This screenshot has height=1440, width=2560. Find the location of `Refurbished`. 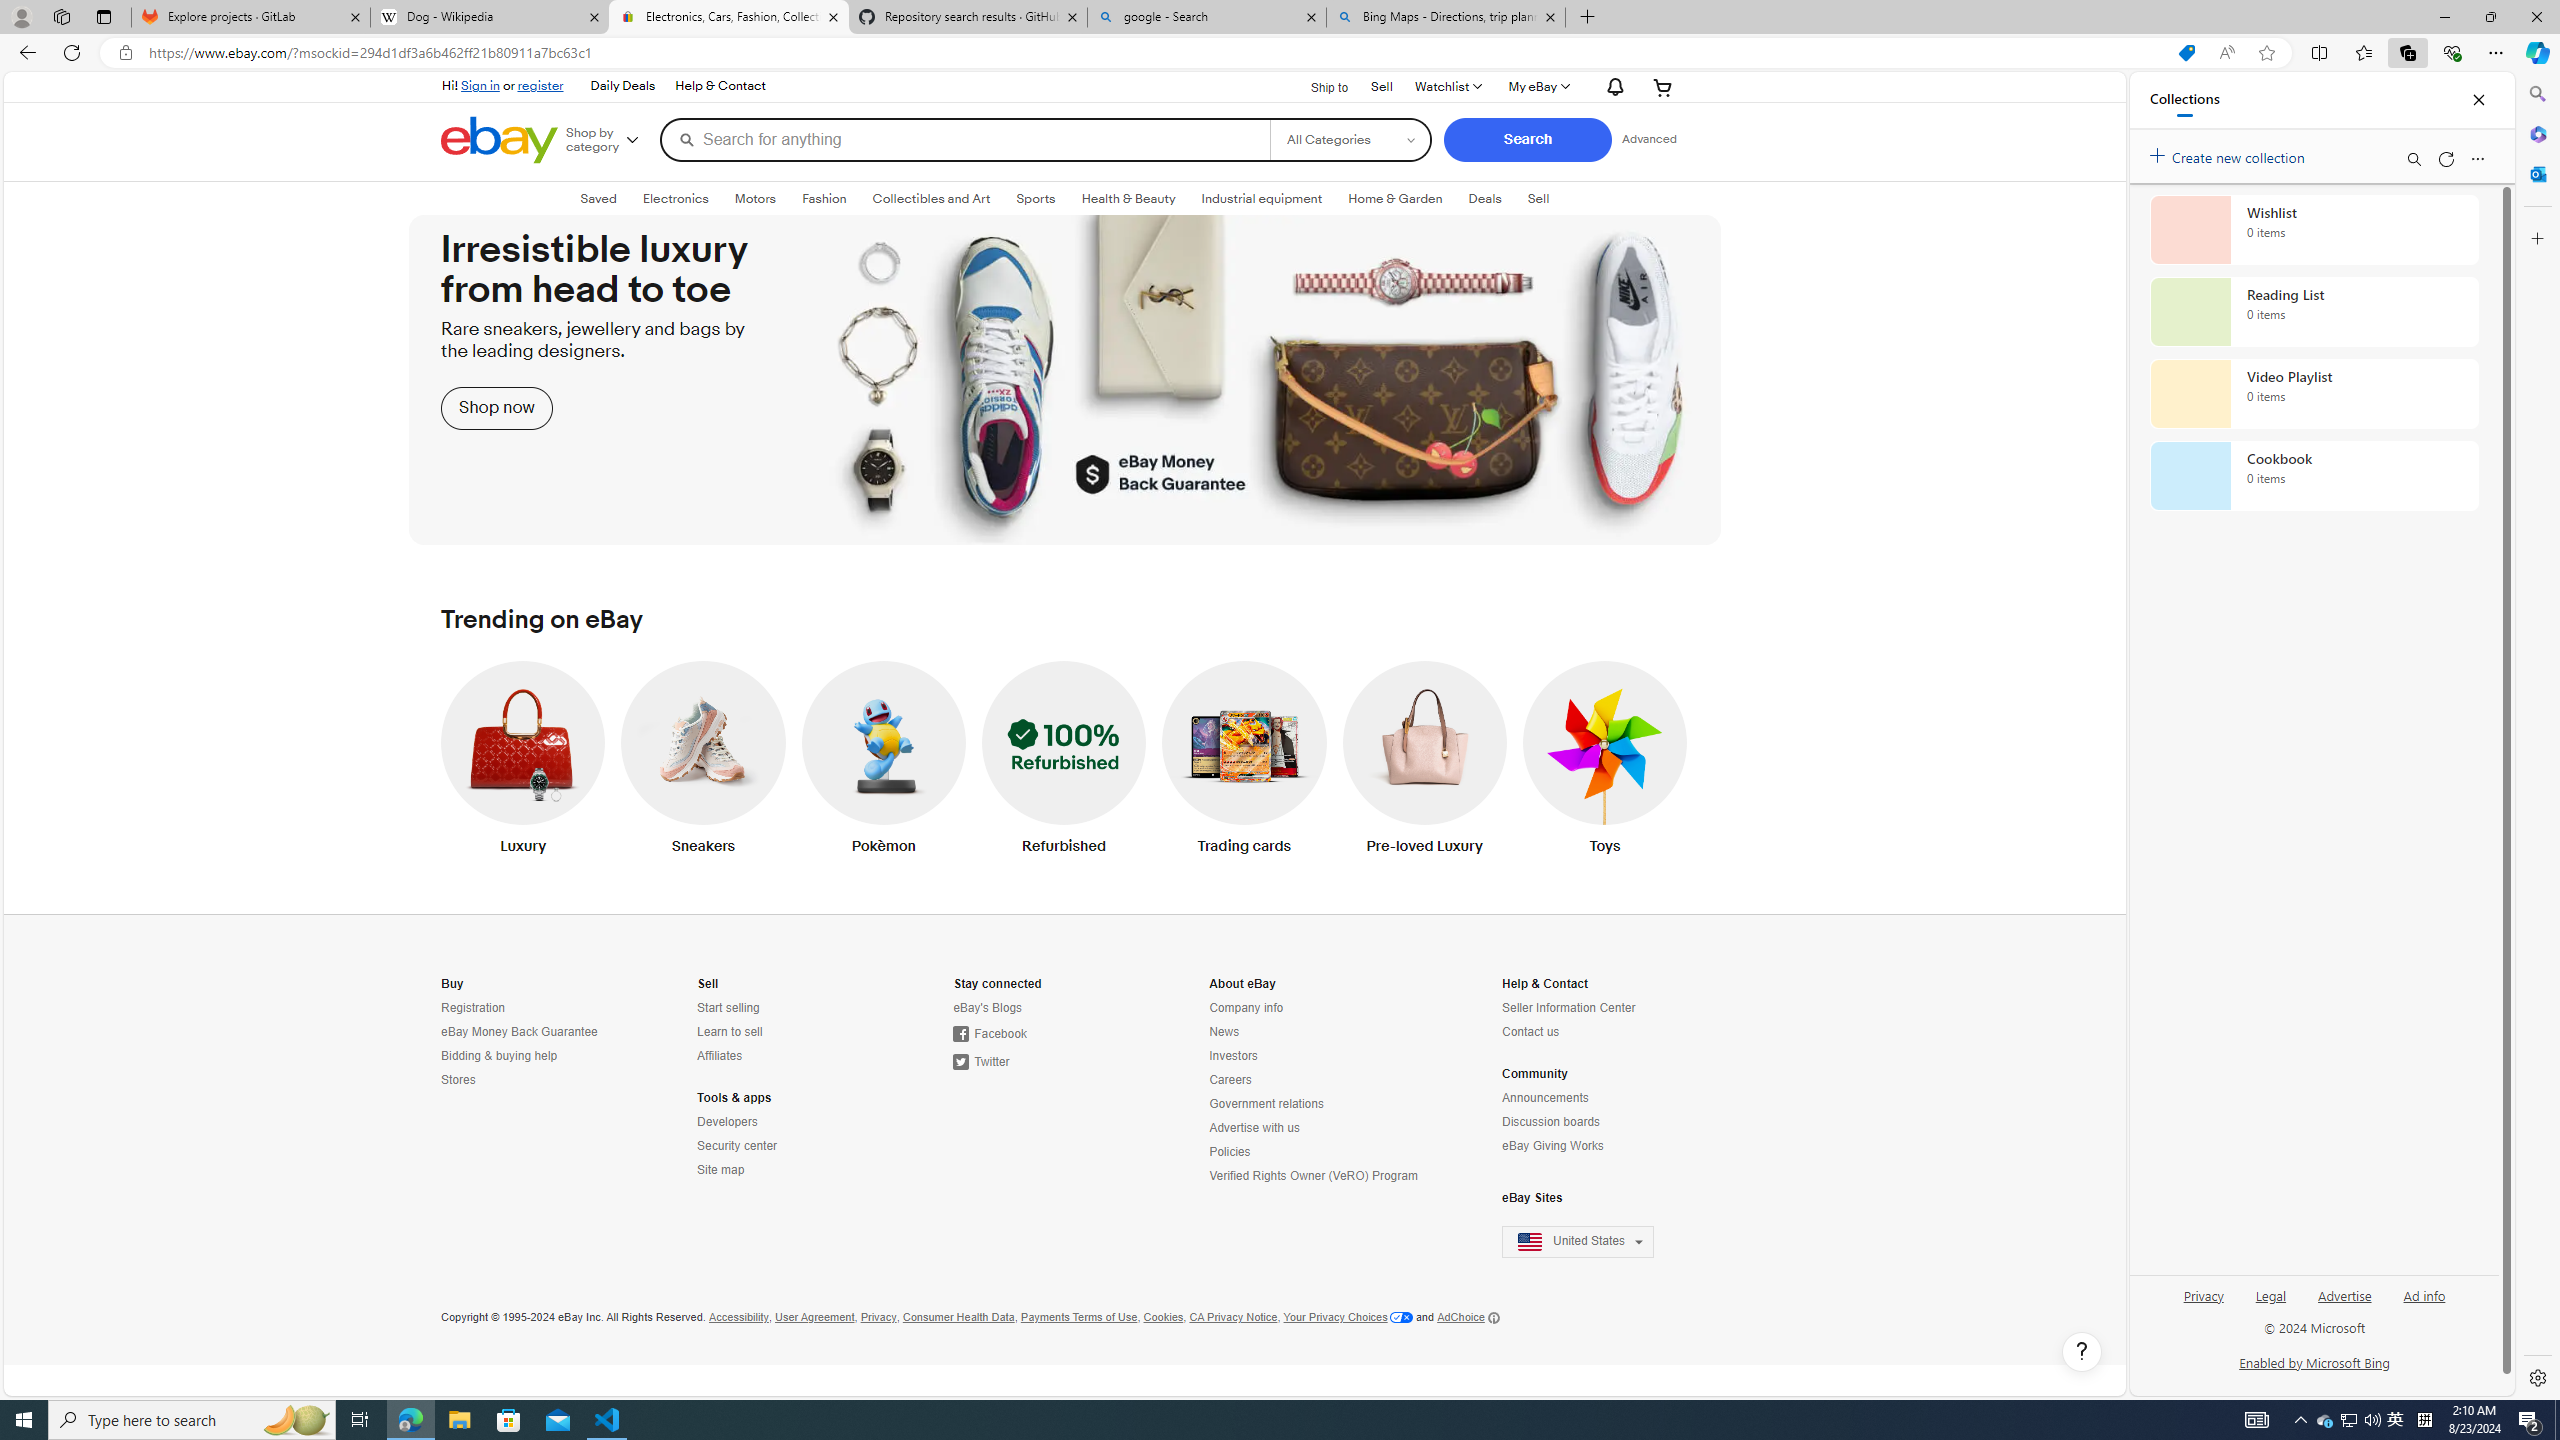

Refurbished is located at coordinates (1063, 762).